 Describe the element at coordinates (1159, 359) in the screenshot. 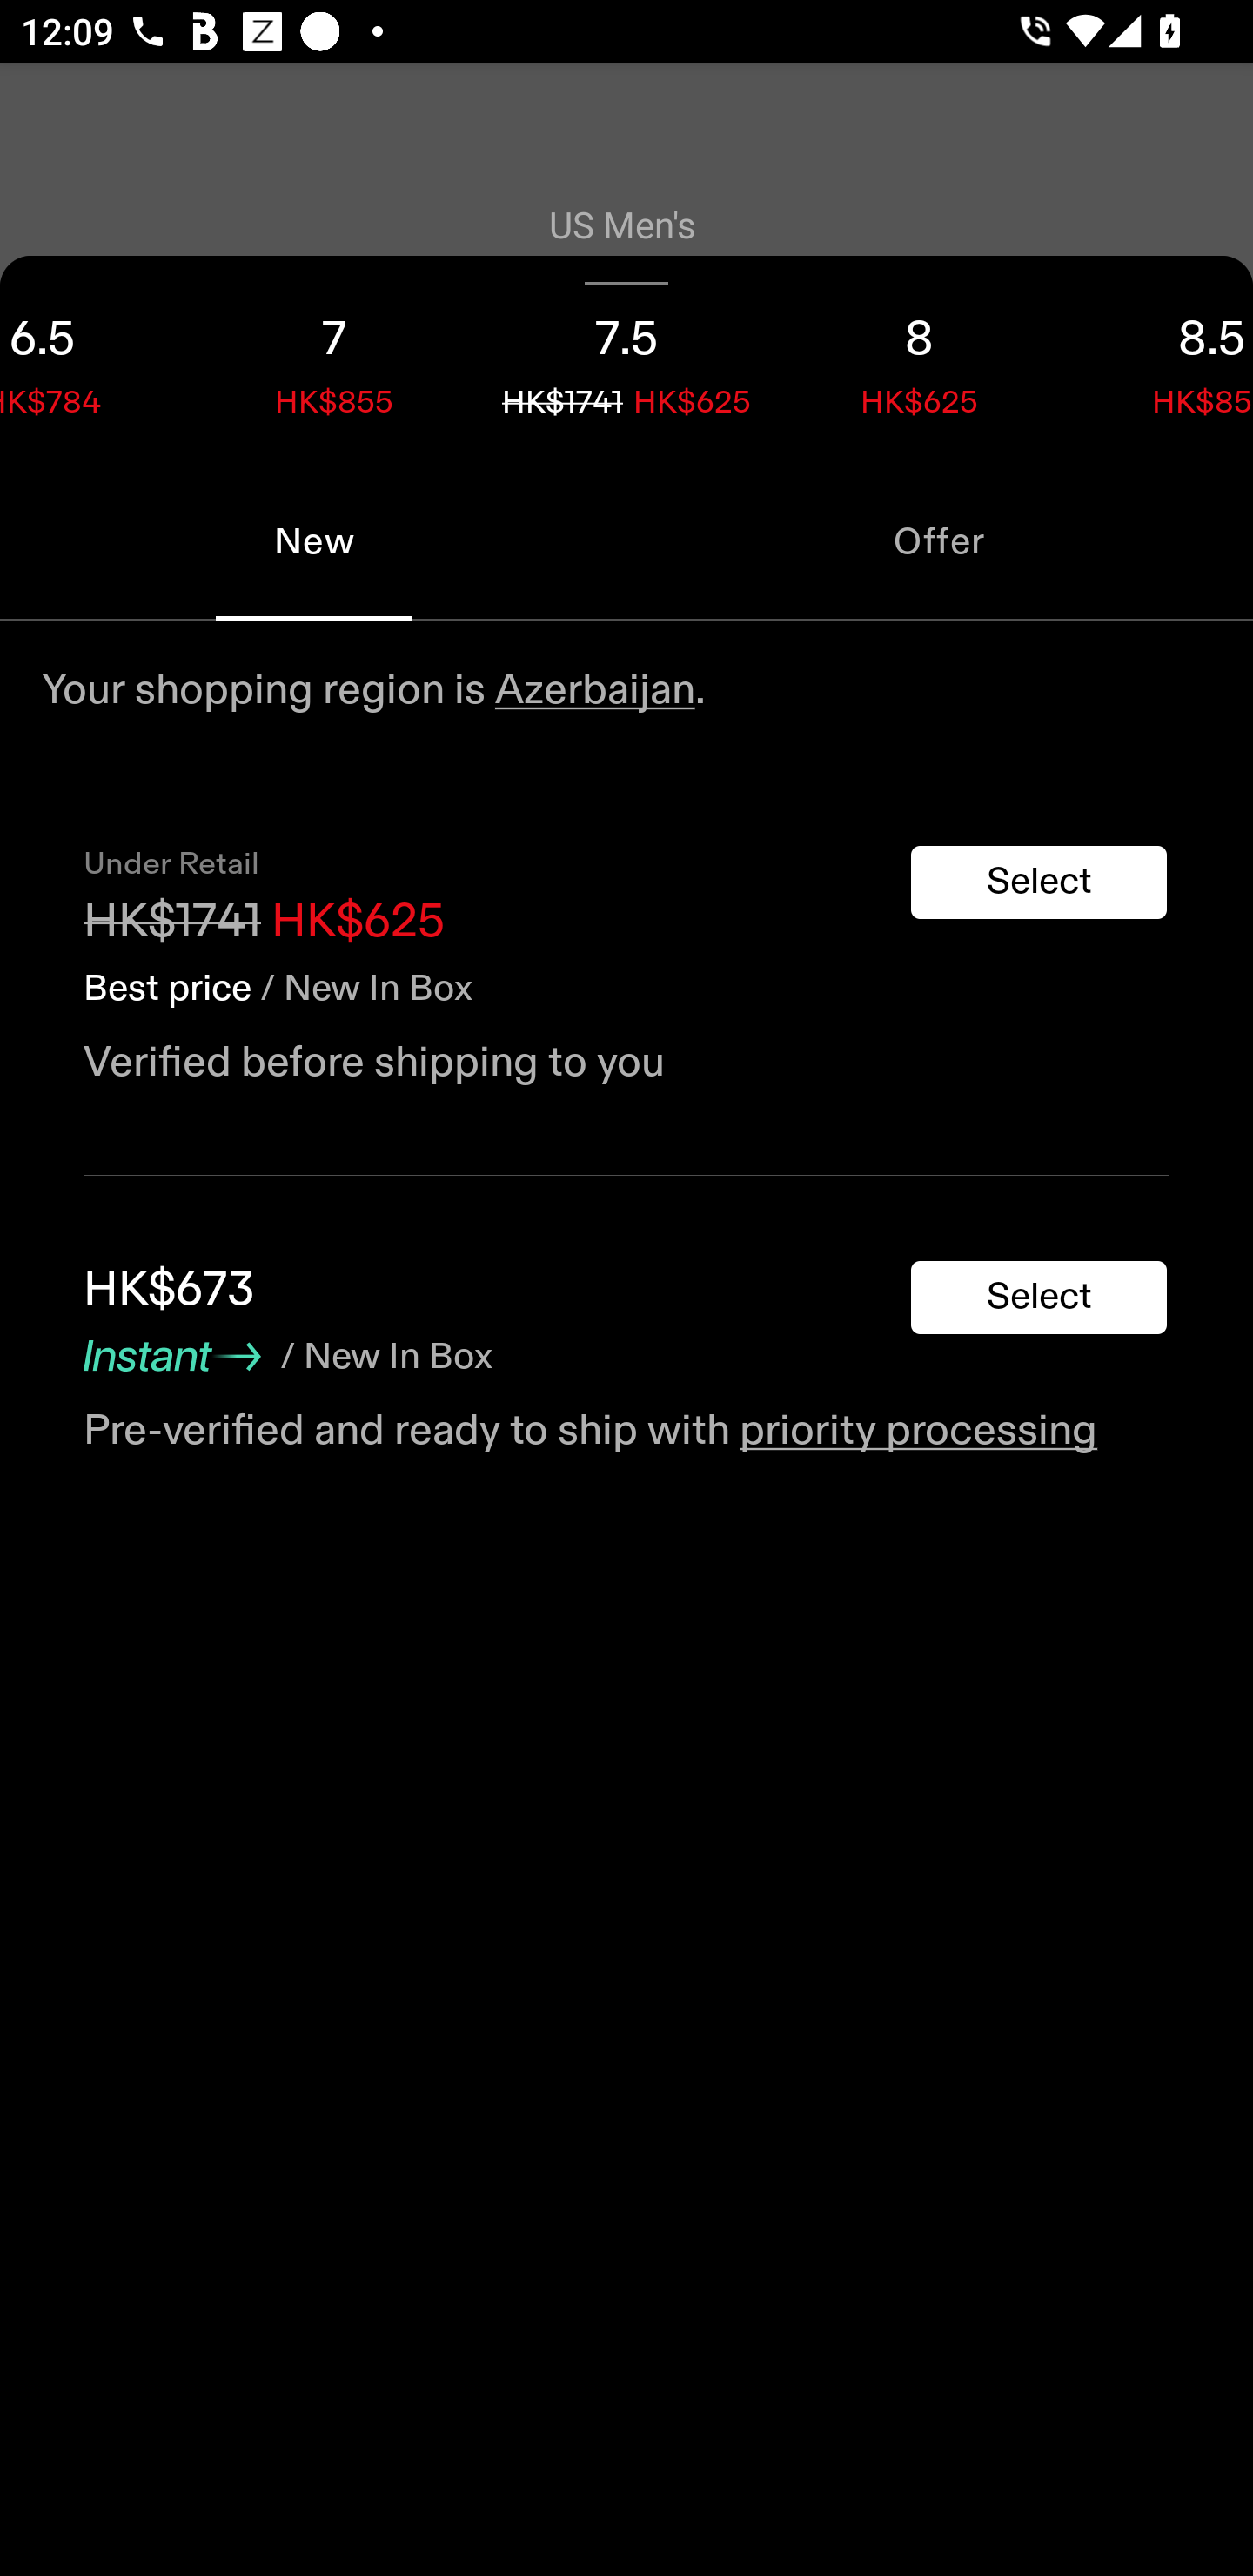

I see `8.5 HK$855` at that location.